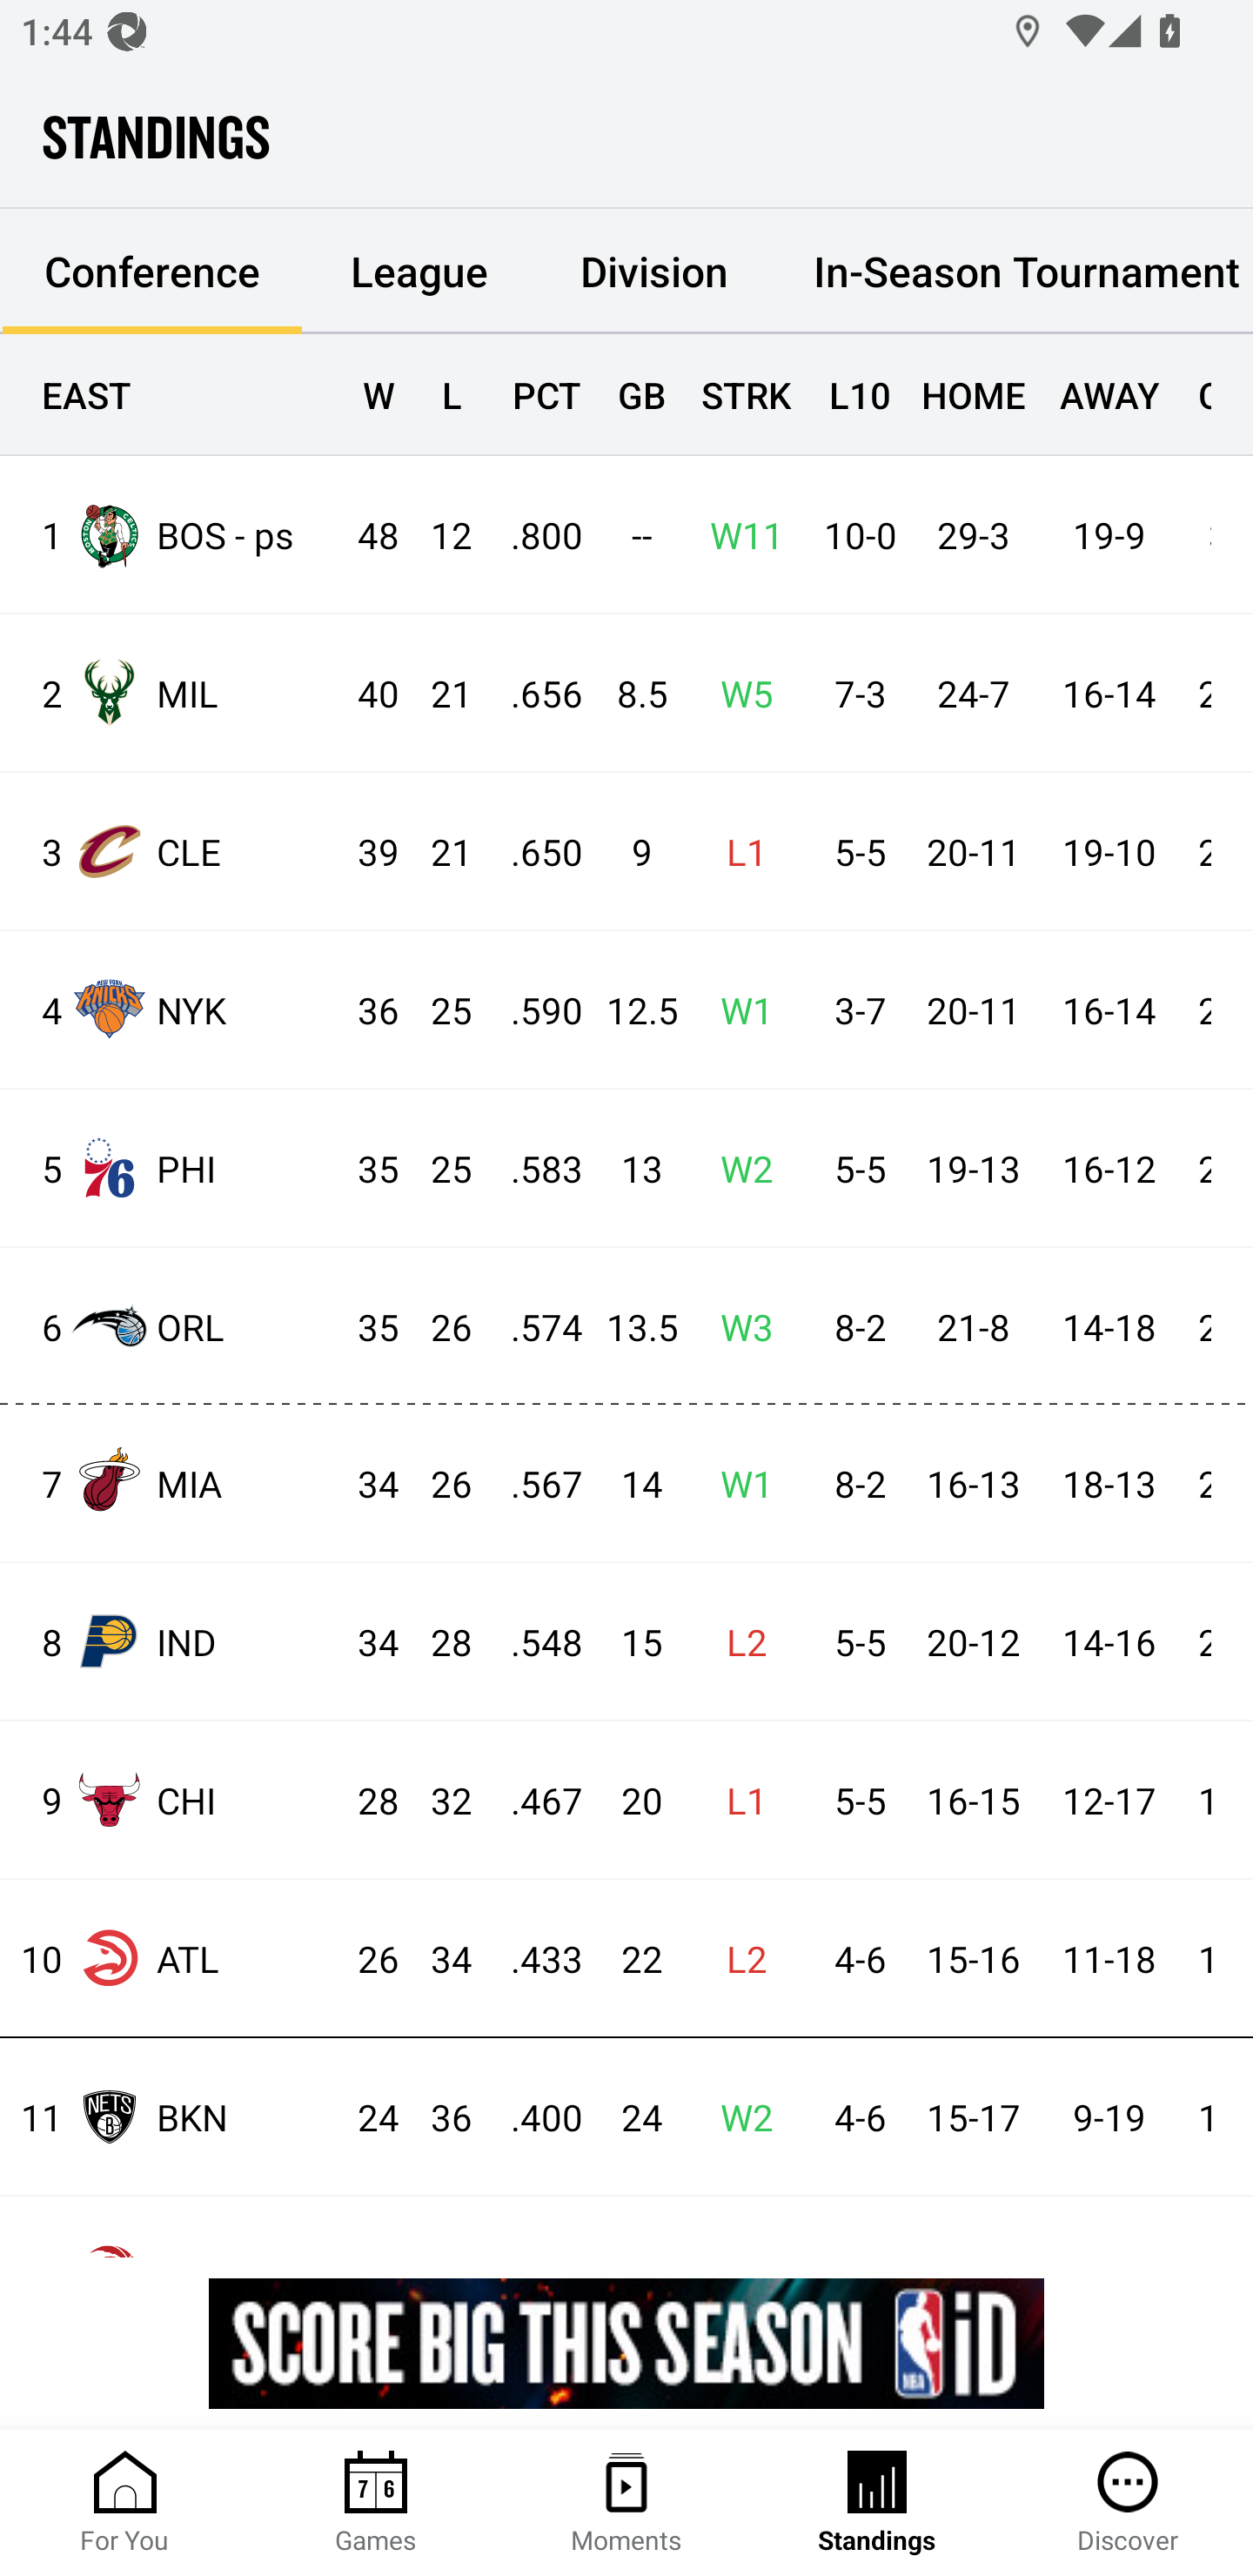 This screenshot has width=1253, height=2576. What do you see at coordinates (171, 693) in the screenshot?
I see `2 MIL` at bounding box center [171, 693].